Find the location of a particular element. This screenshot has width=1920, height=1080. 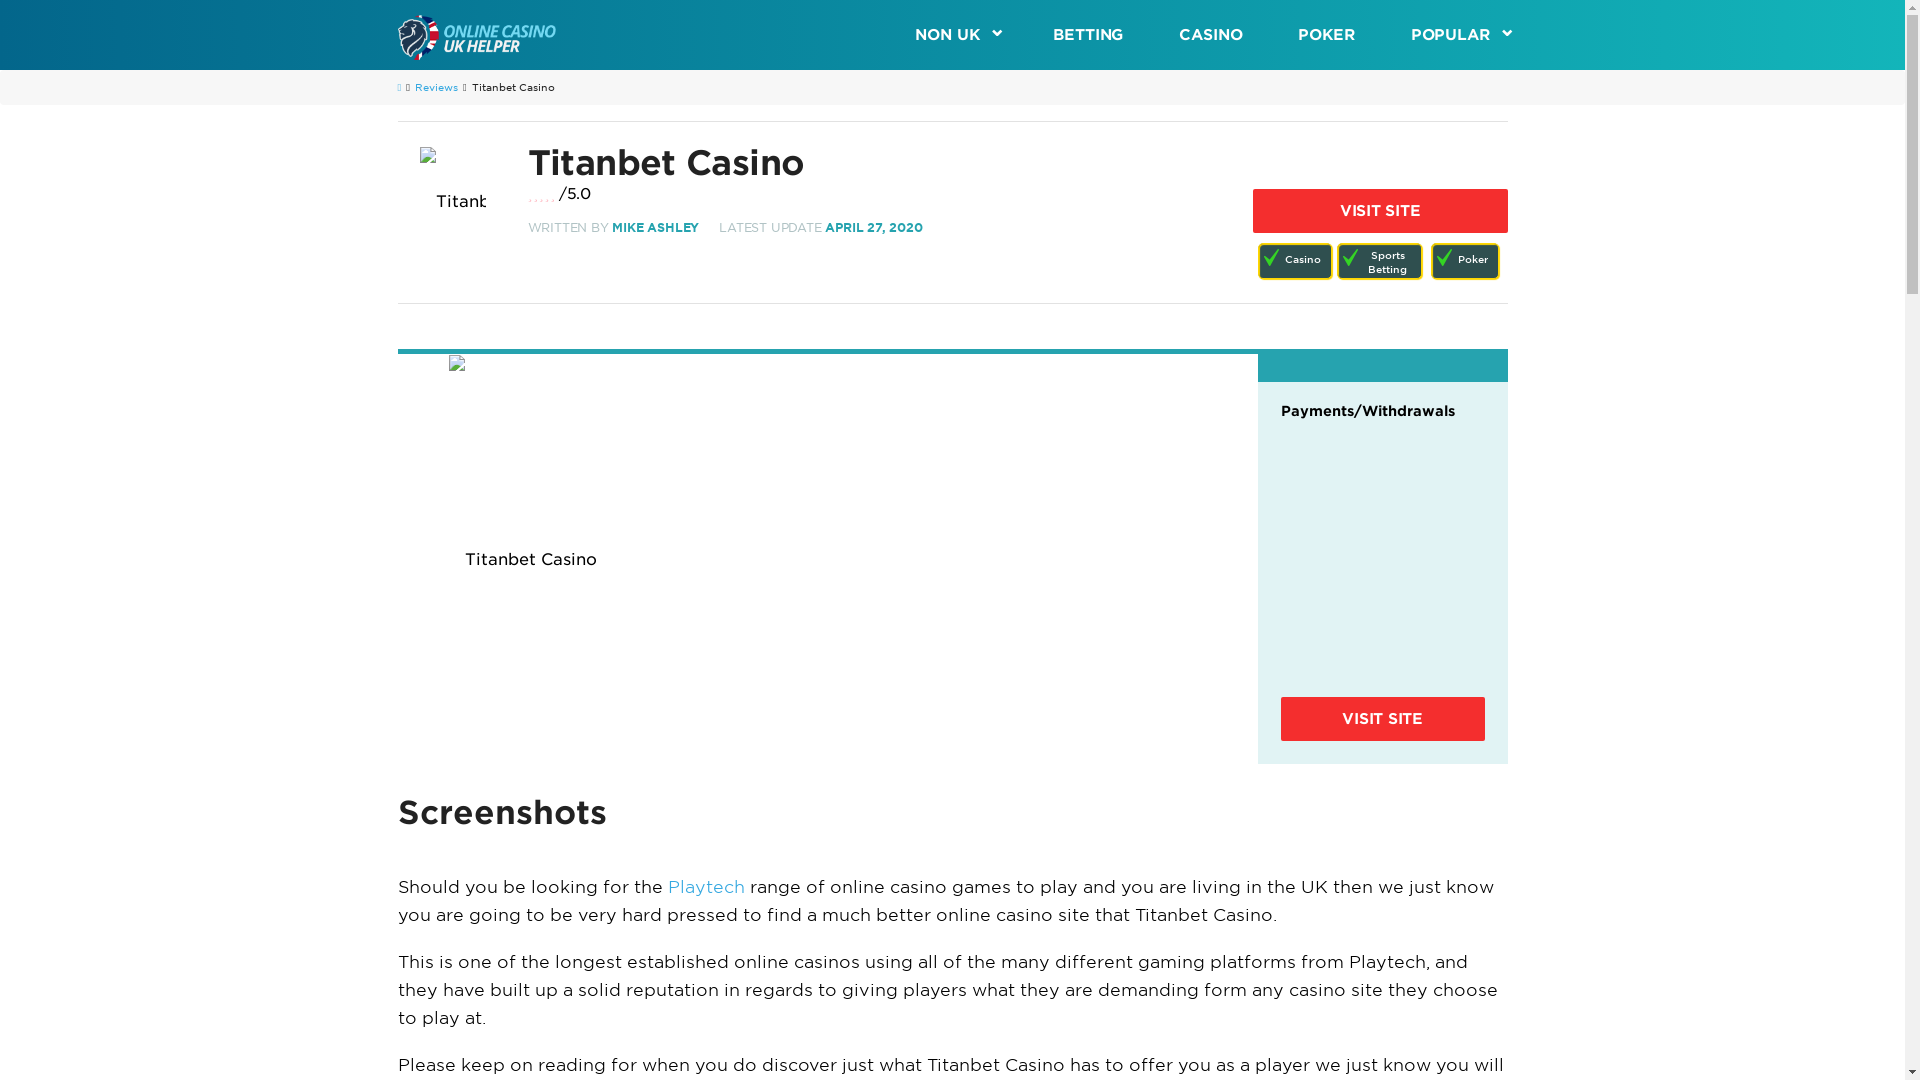

Reviews is located at coordinates (436, 86).